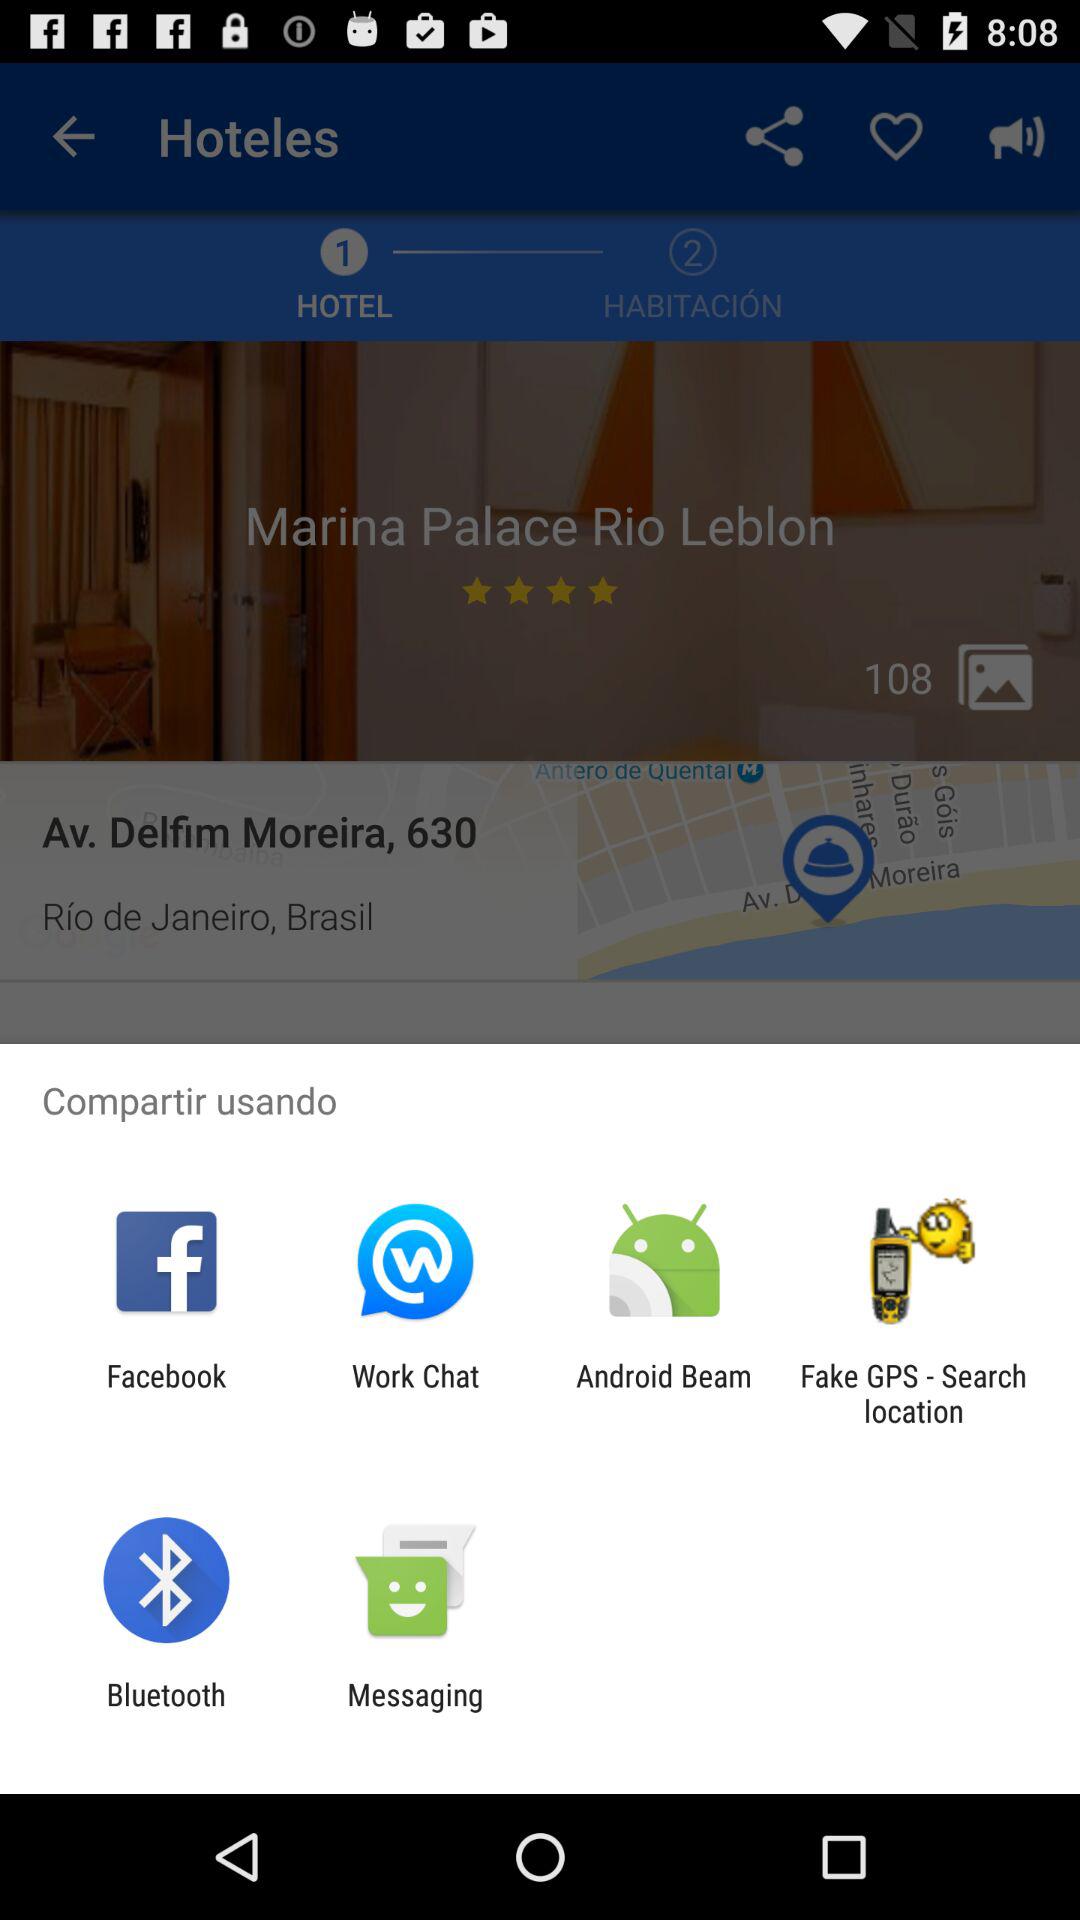 This screenshot has height=1920, width=1080. What do you see at coordinates (415, 1712) in the screenshot?
I see `tap messaging icon` at bounding box center [415, 1712].